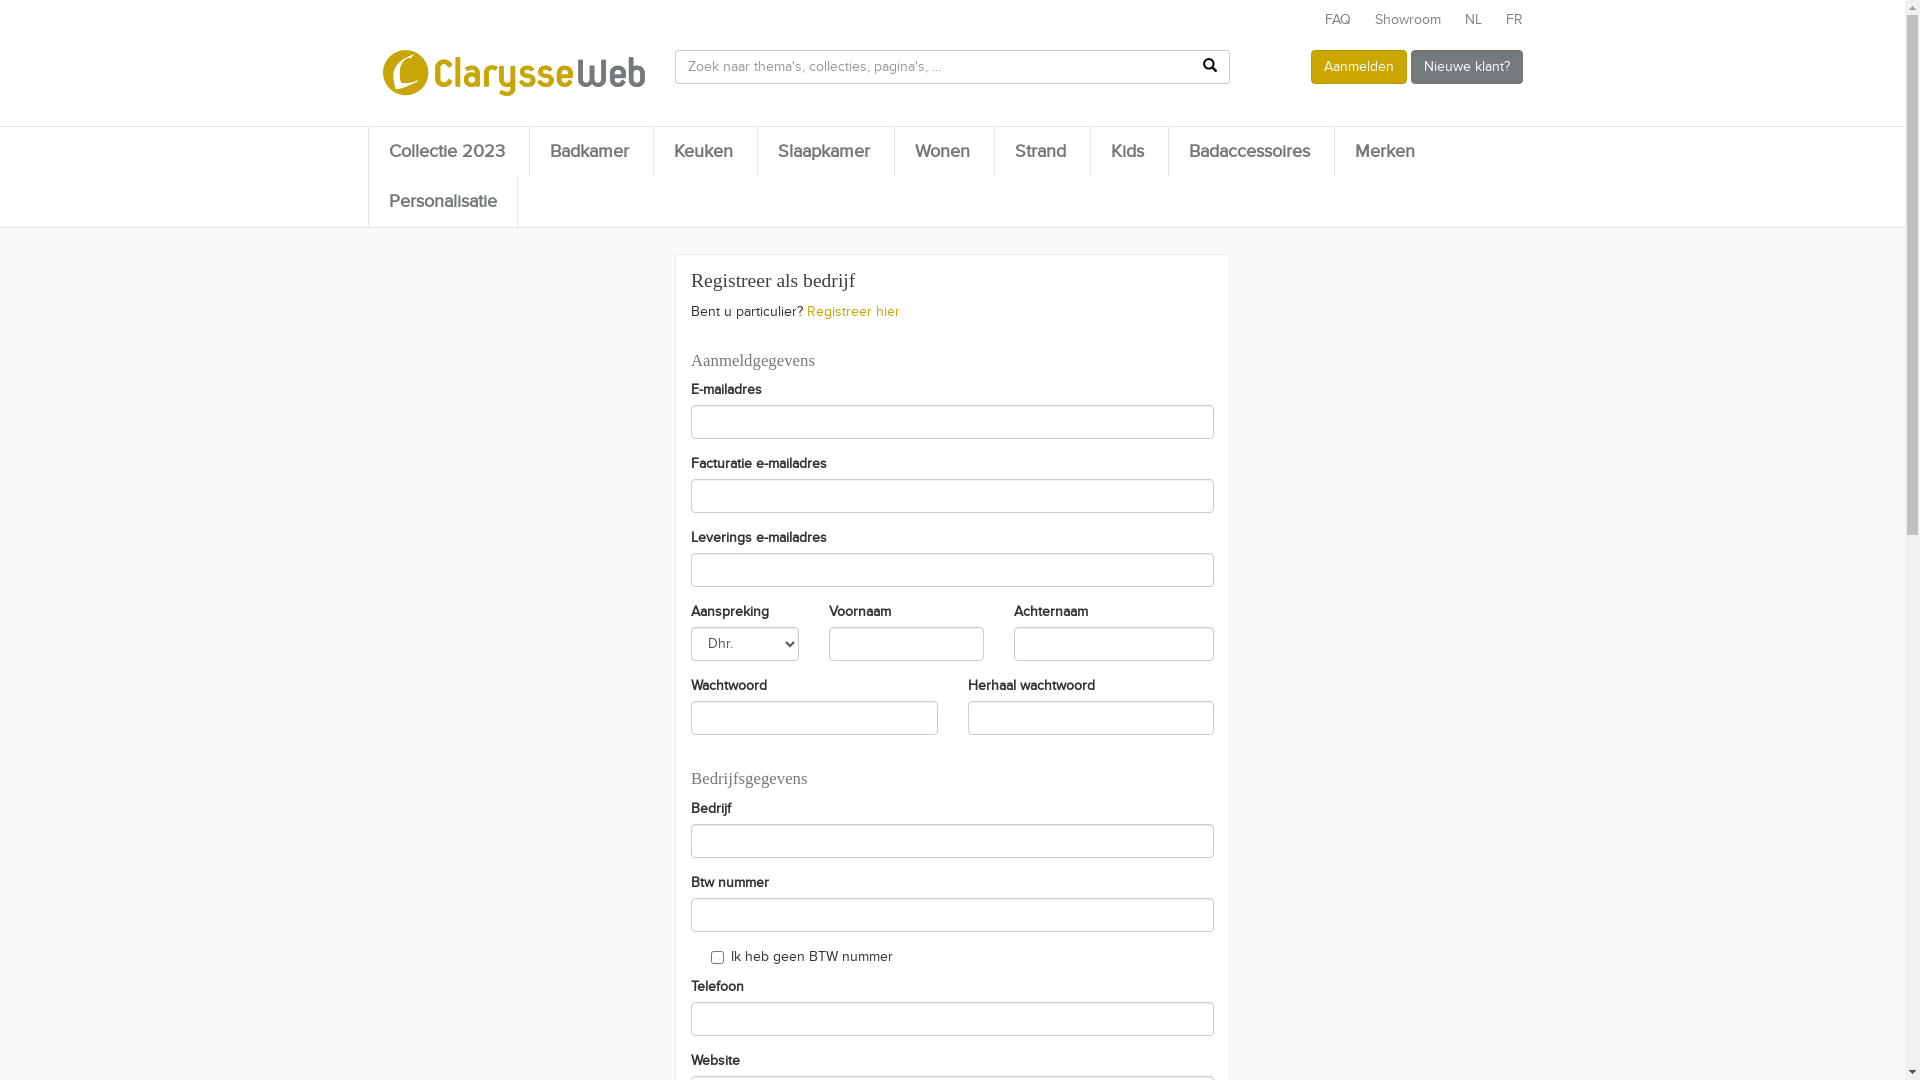 Image resolution: width=1920 pixels, height=1080 pixels. I want to click on Badaccessoires, so click(1248, 152).